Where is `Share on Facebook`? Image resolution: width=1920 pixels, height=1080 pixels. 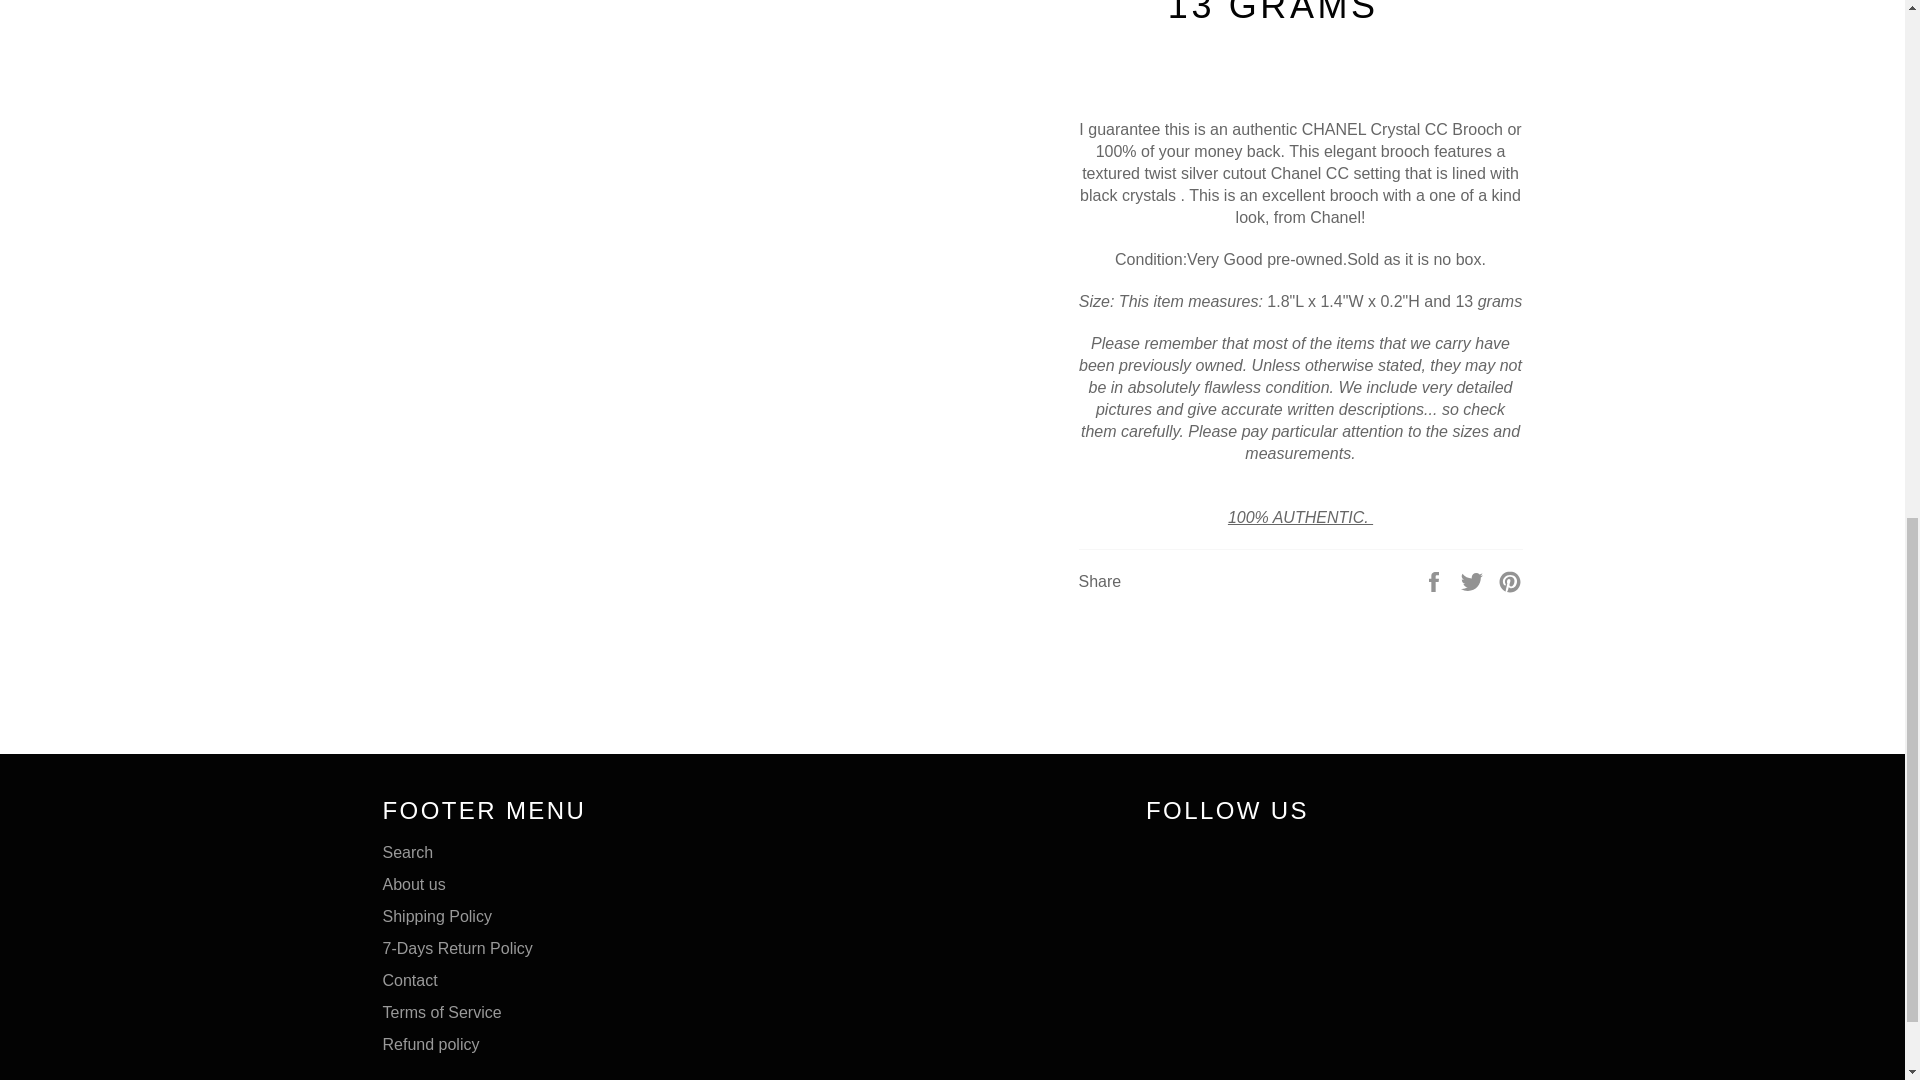 Share on Facebook is located at coordinates (1436, 580).